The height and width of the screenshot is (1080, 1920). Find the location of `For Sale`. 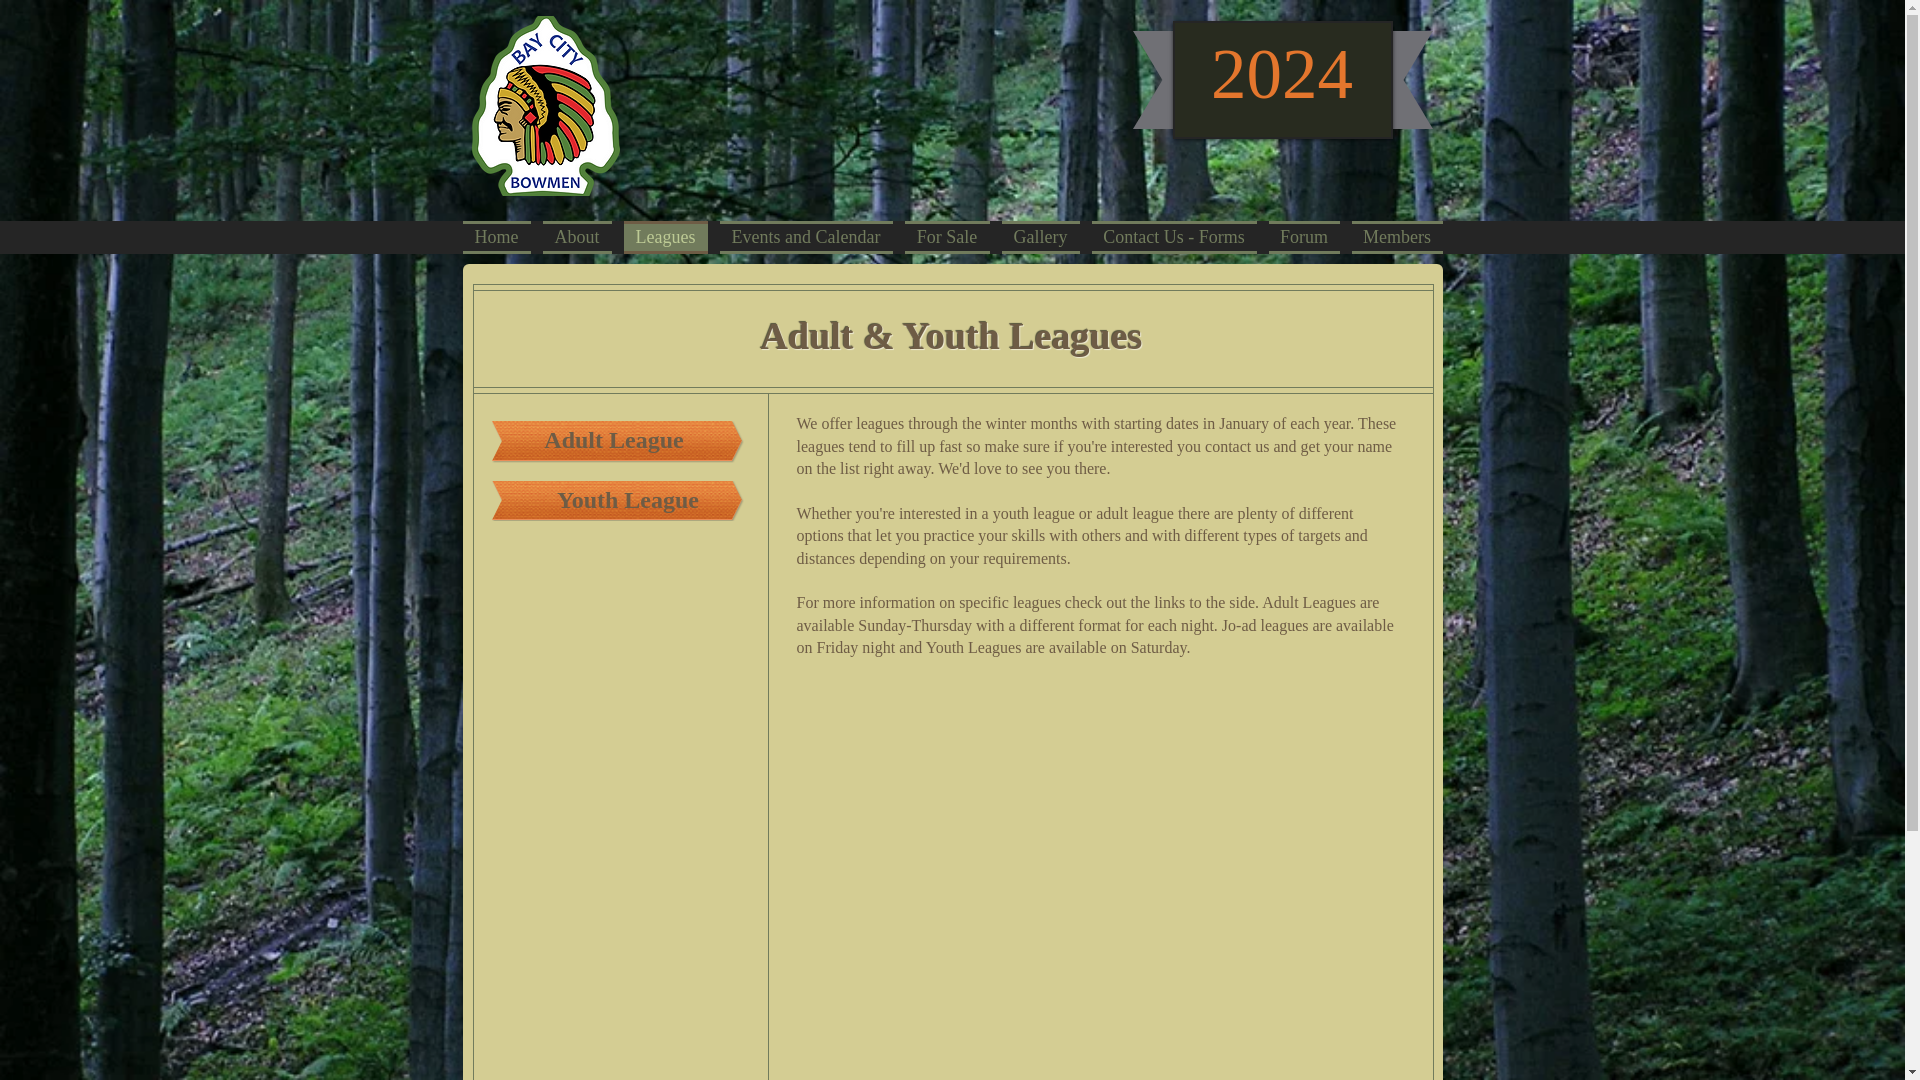

For Sale is located at coordinates (946, 237).